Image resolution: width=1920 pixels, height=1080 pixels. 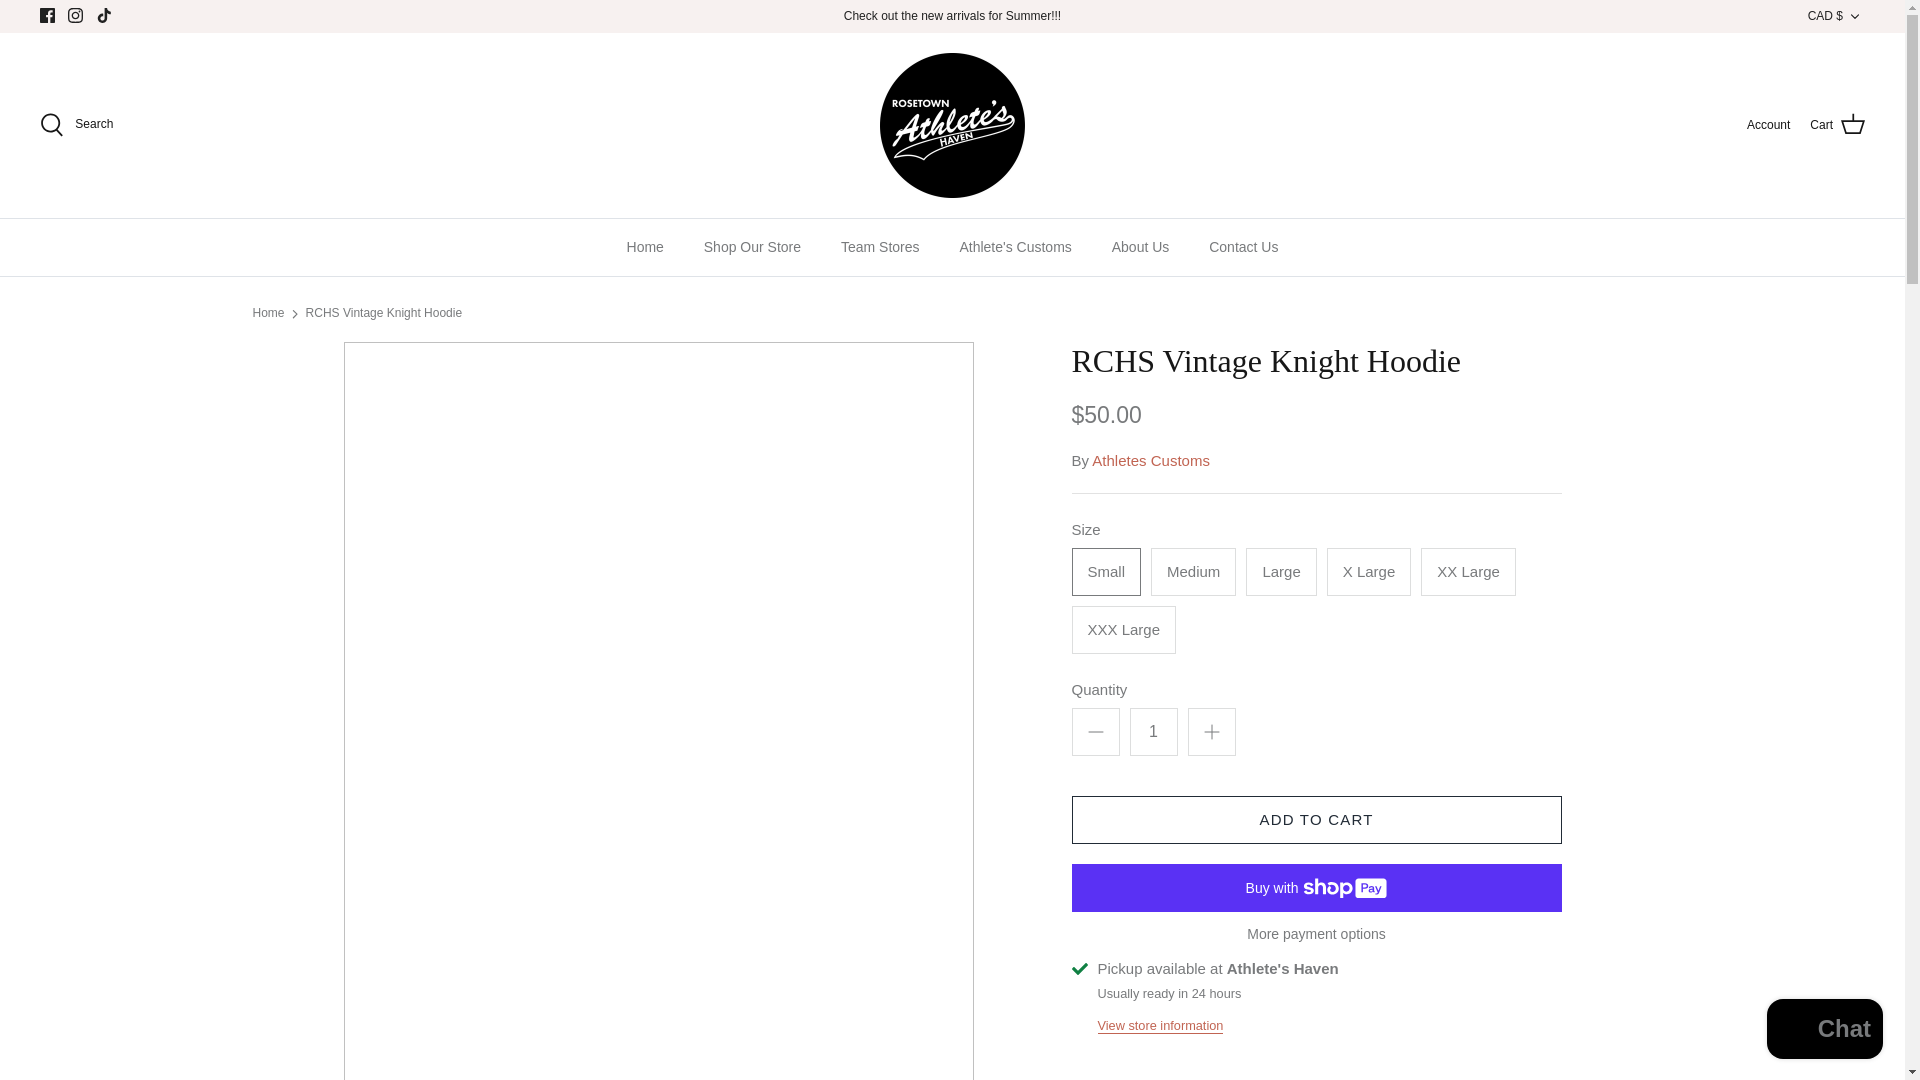 What do you see at coordinates (1154, 732) in the screenshot?
I see `1` at bounding box center [1154, 732].